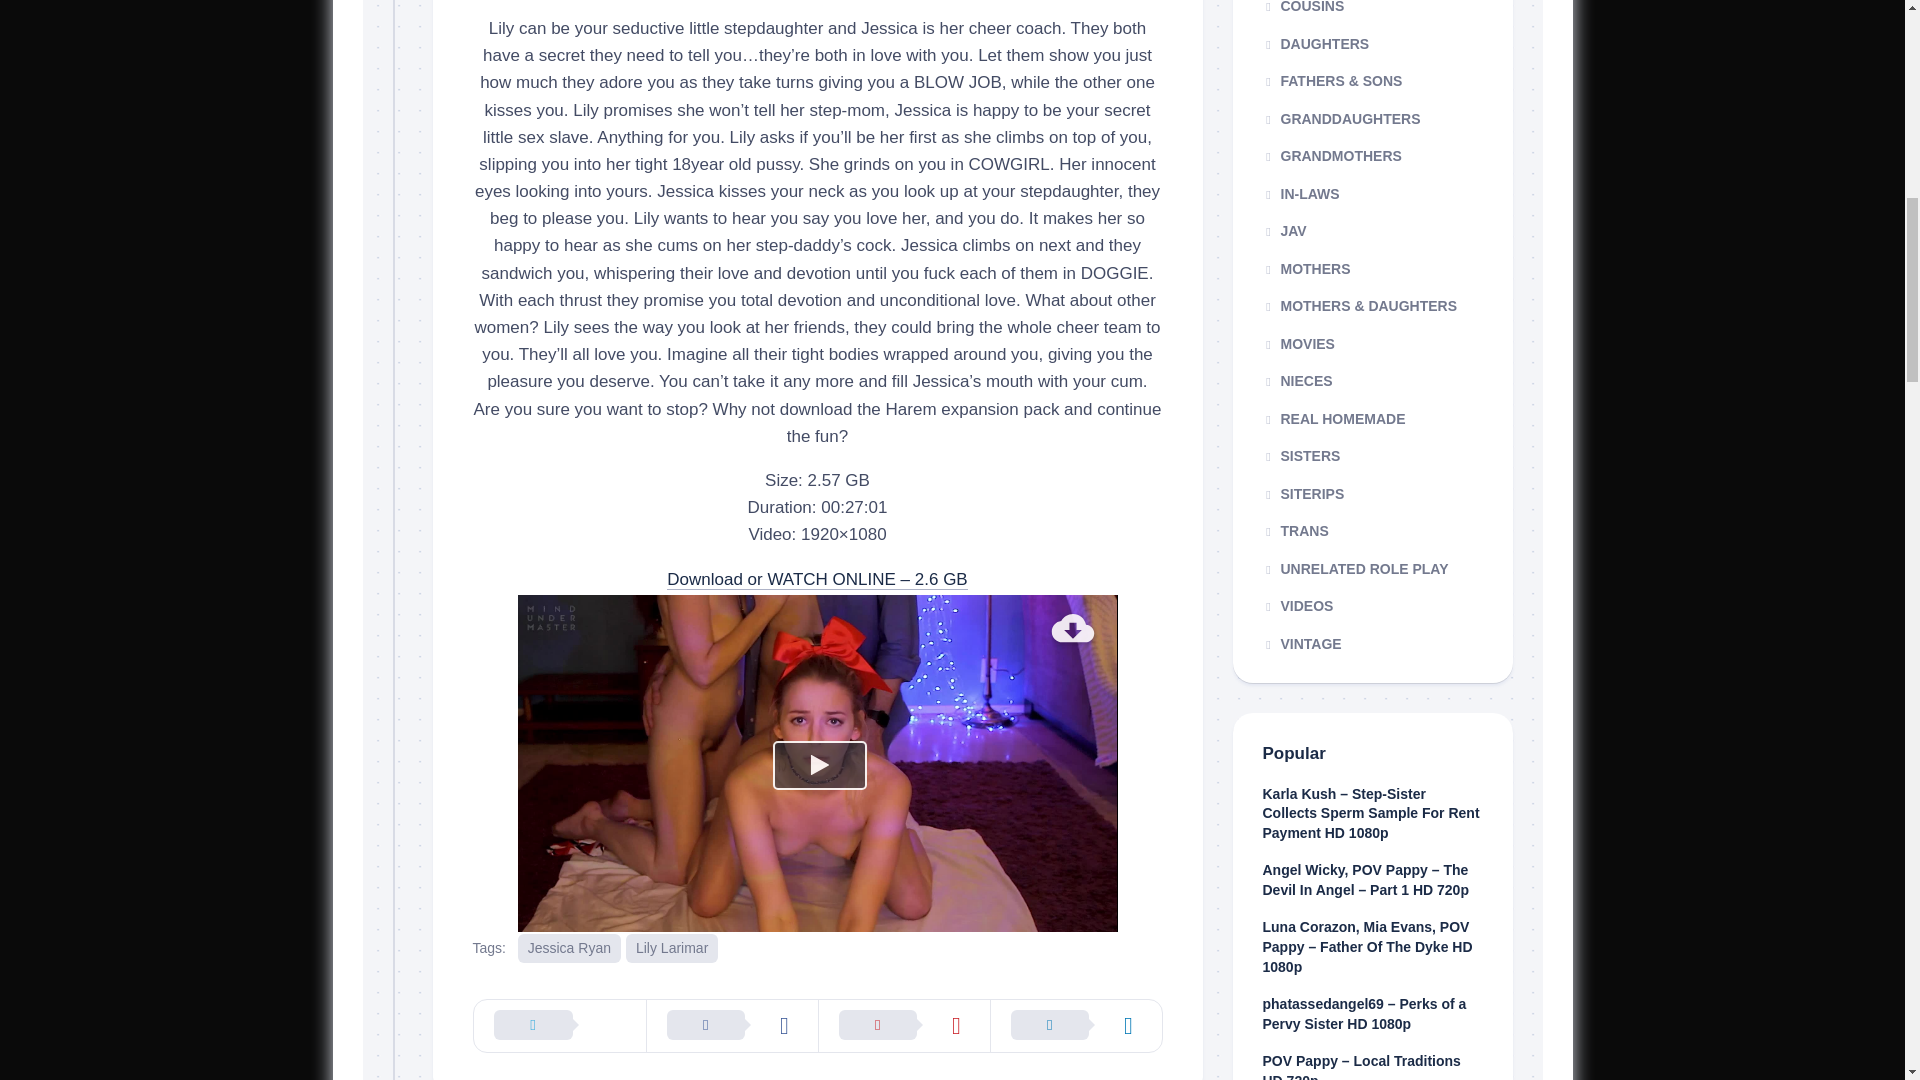  I want to click on DAUGHTERS, so click(1314, 43).